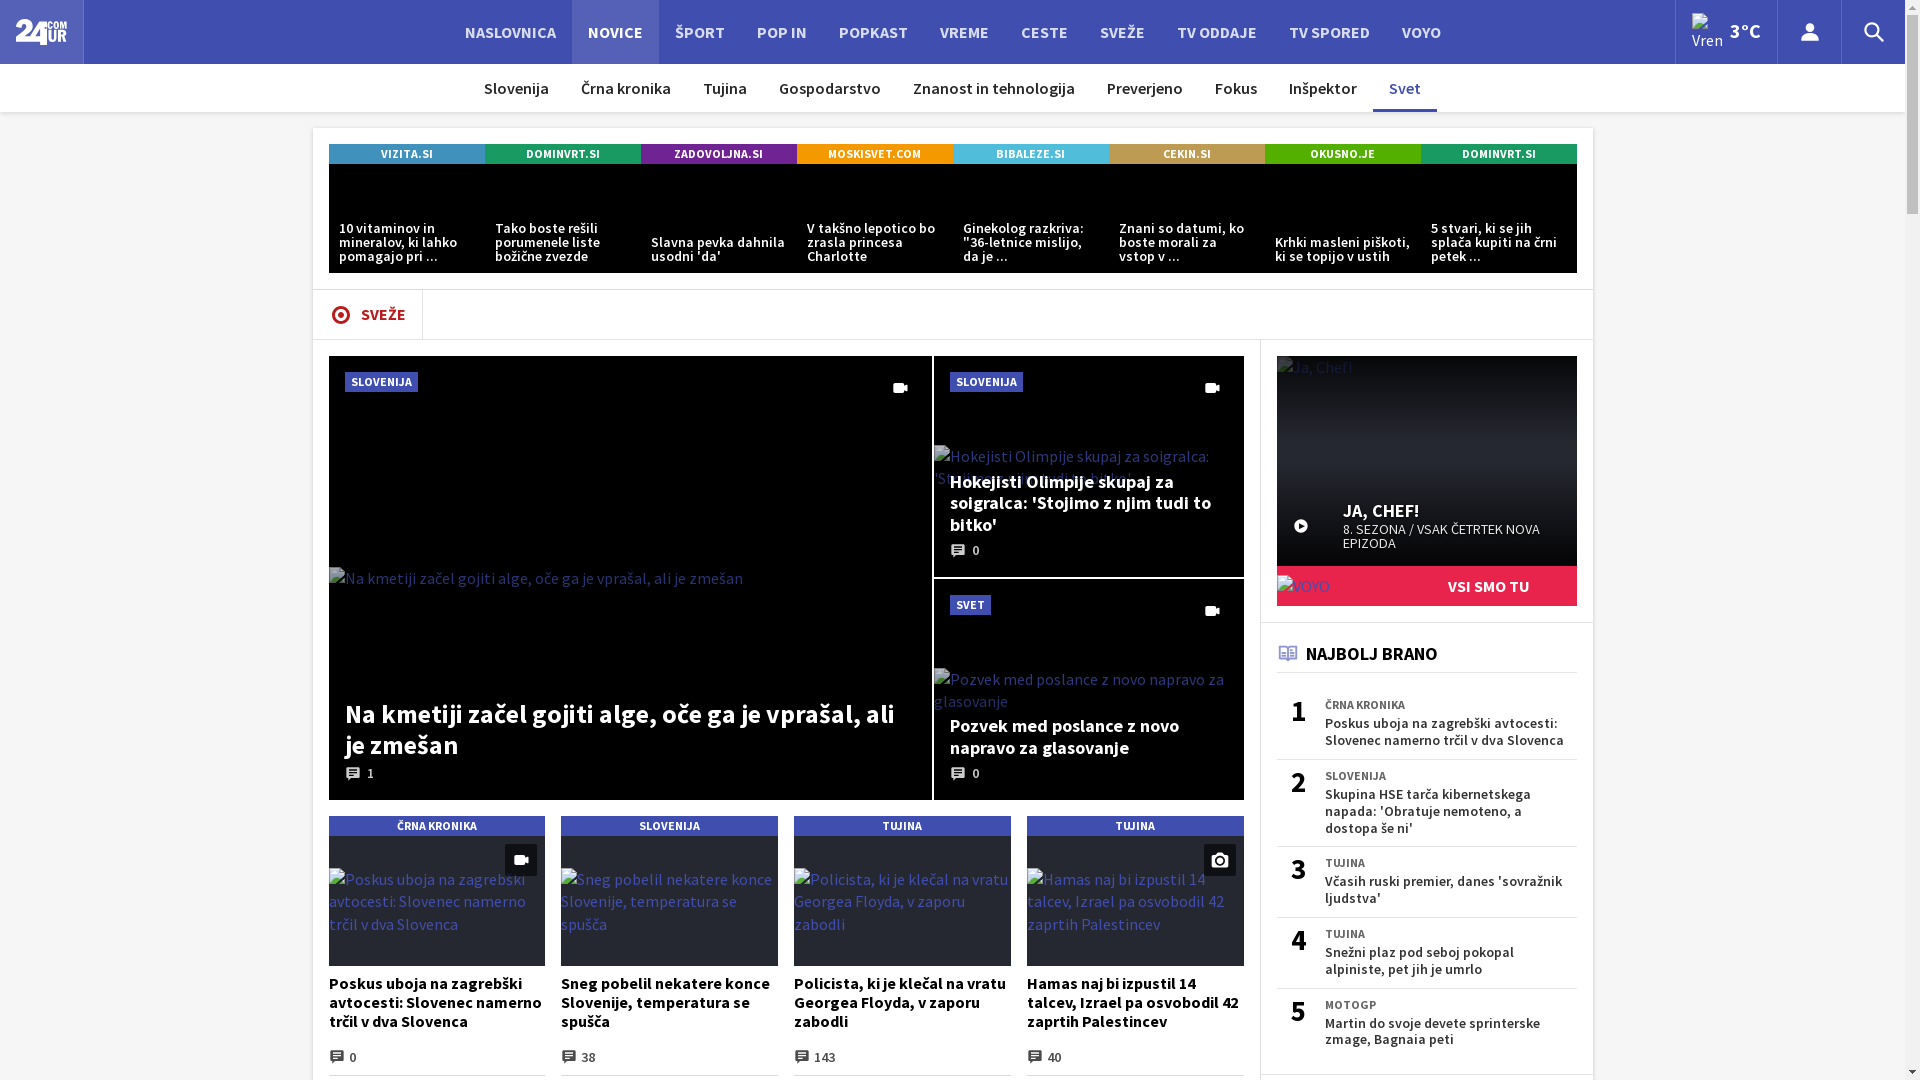 This screenshot has width=1920, height=1080. What do you see at coordinates (1498, 154) in the screenshot?
I see `DOMINVRT.SI` at bounding box center [1498, 154].